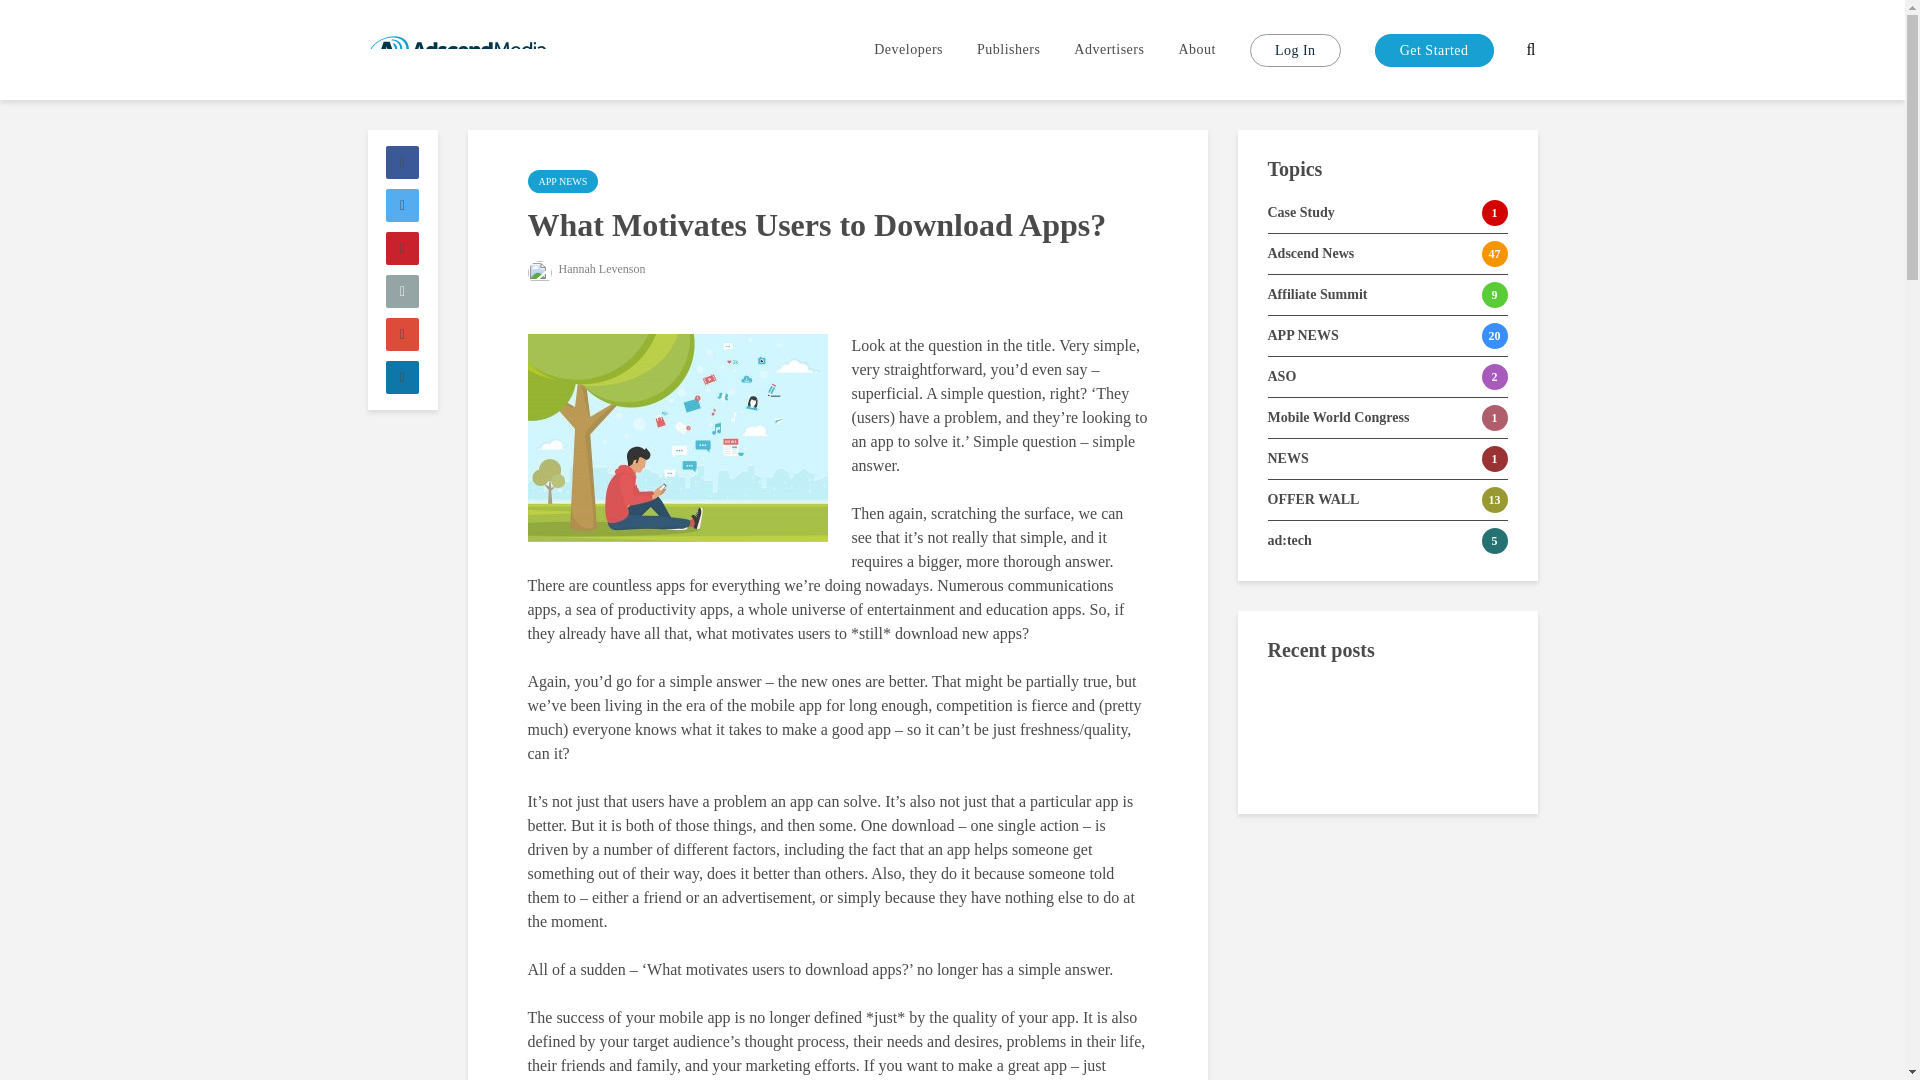 The image size is (1920, 1080). What do you see at coordinates (586, 269) in the screenshot?
I see `Hannah Levenson` at bounding box center [586, 269].